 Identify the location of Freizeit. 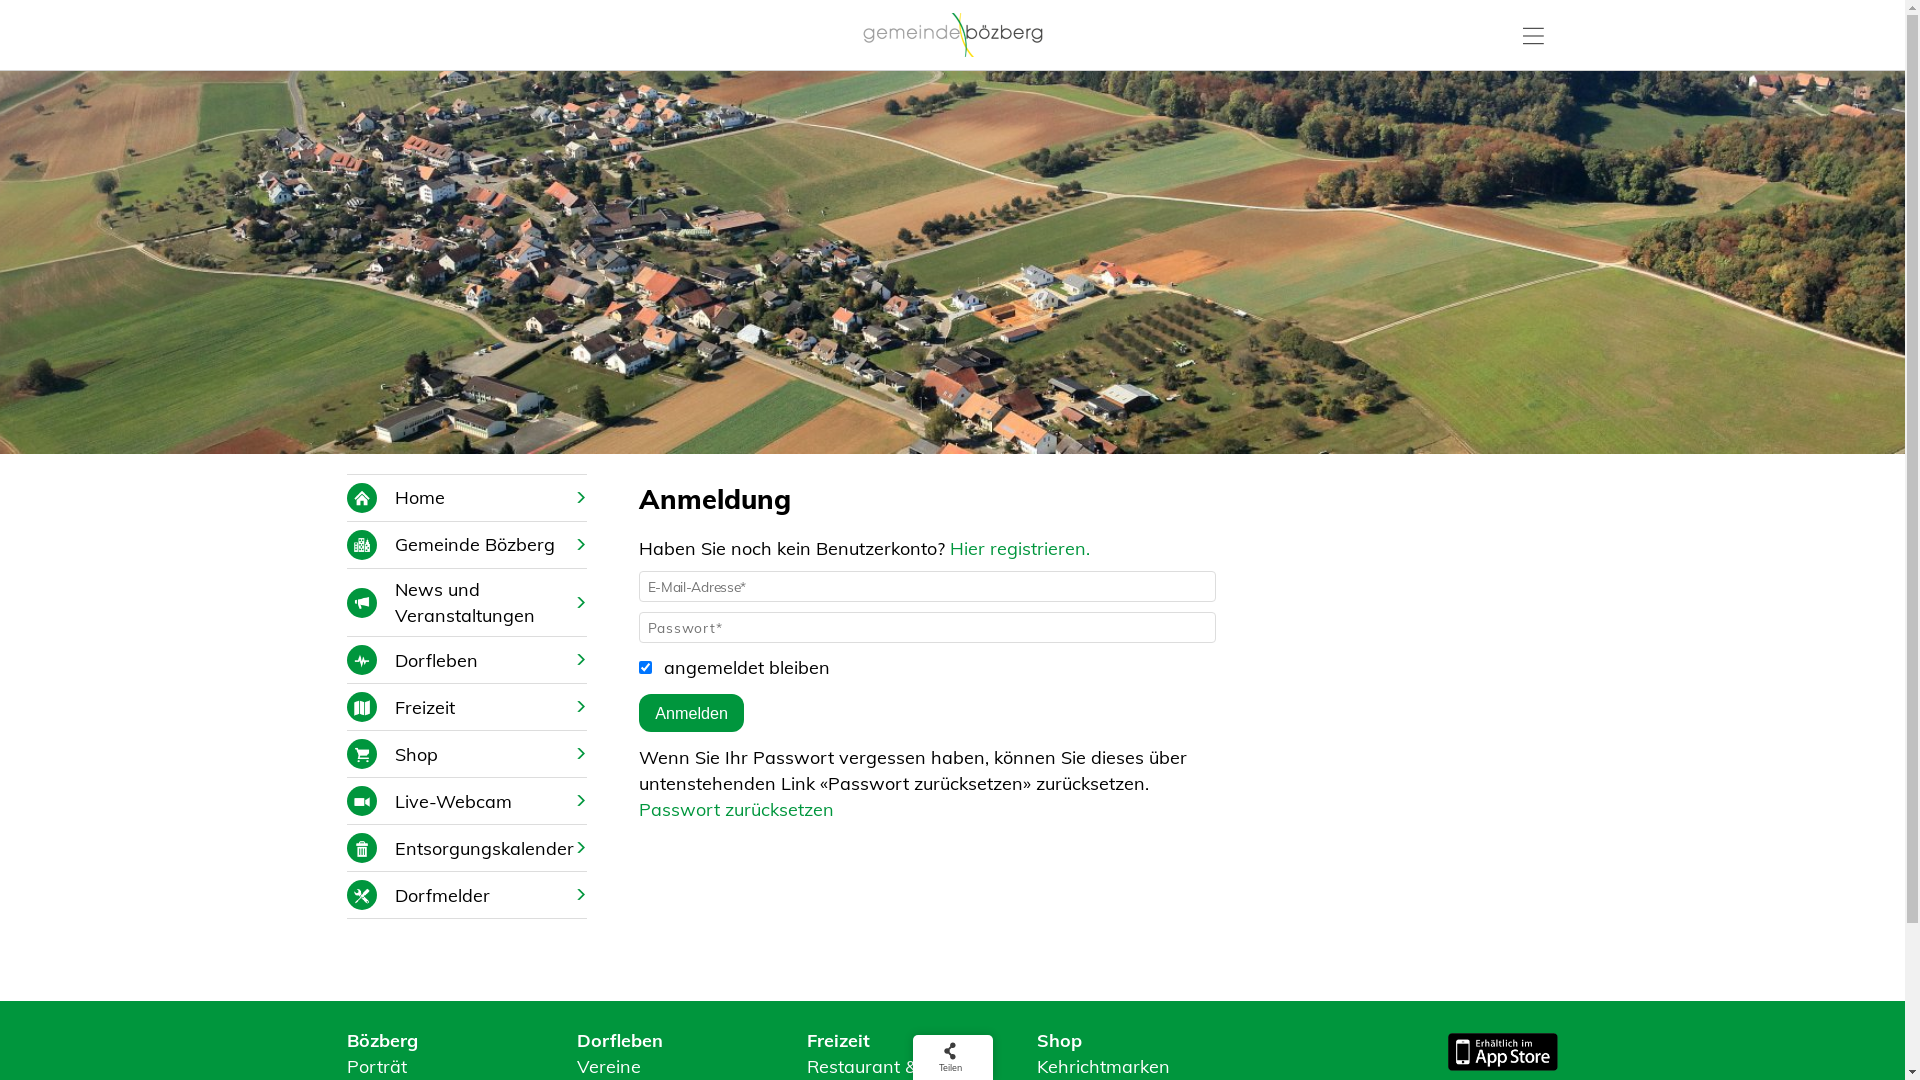
(467, 707).